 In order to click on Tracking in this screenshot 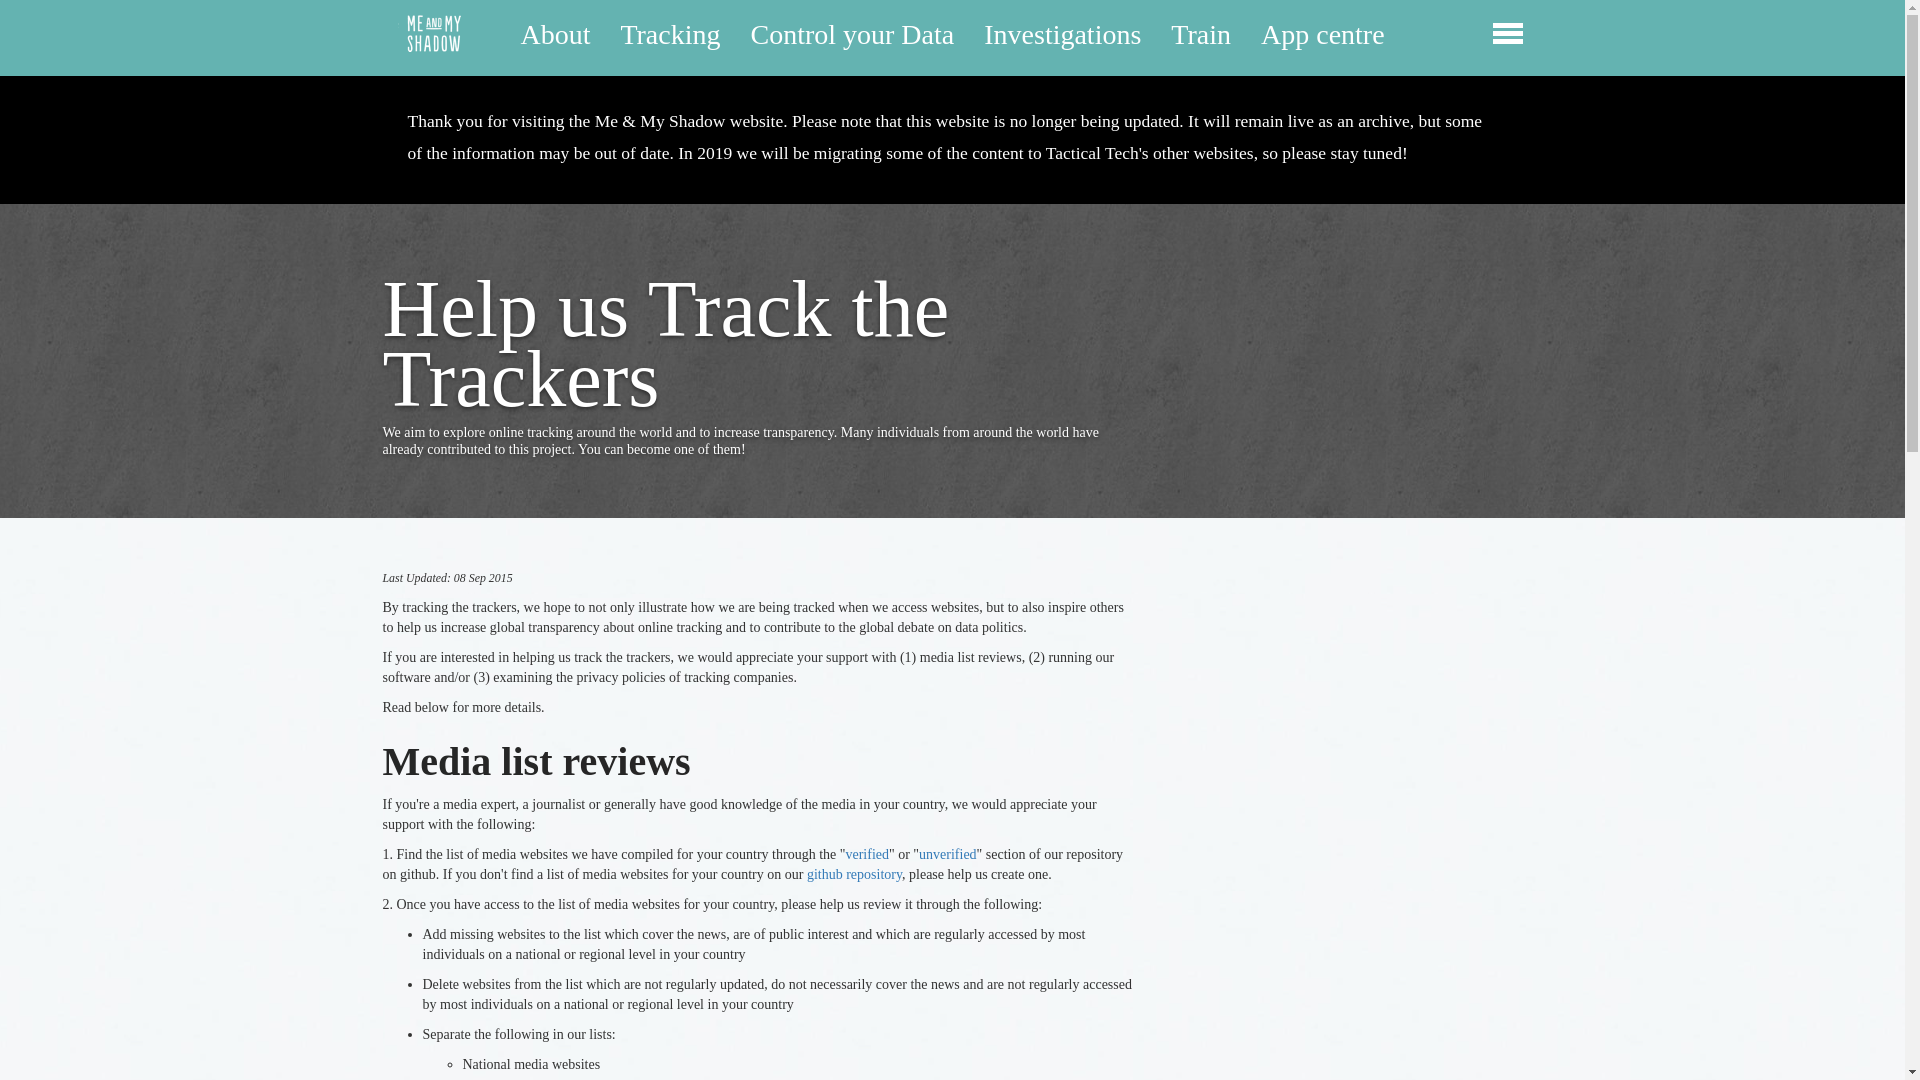, I will do `click(670, 34)`.